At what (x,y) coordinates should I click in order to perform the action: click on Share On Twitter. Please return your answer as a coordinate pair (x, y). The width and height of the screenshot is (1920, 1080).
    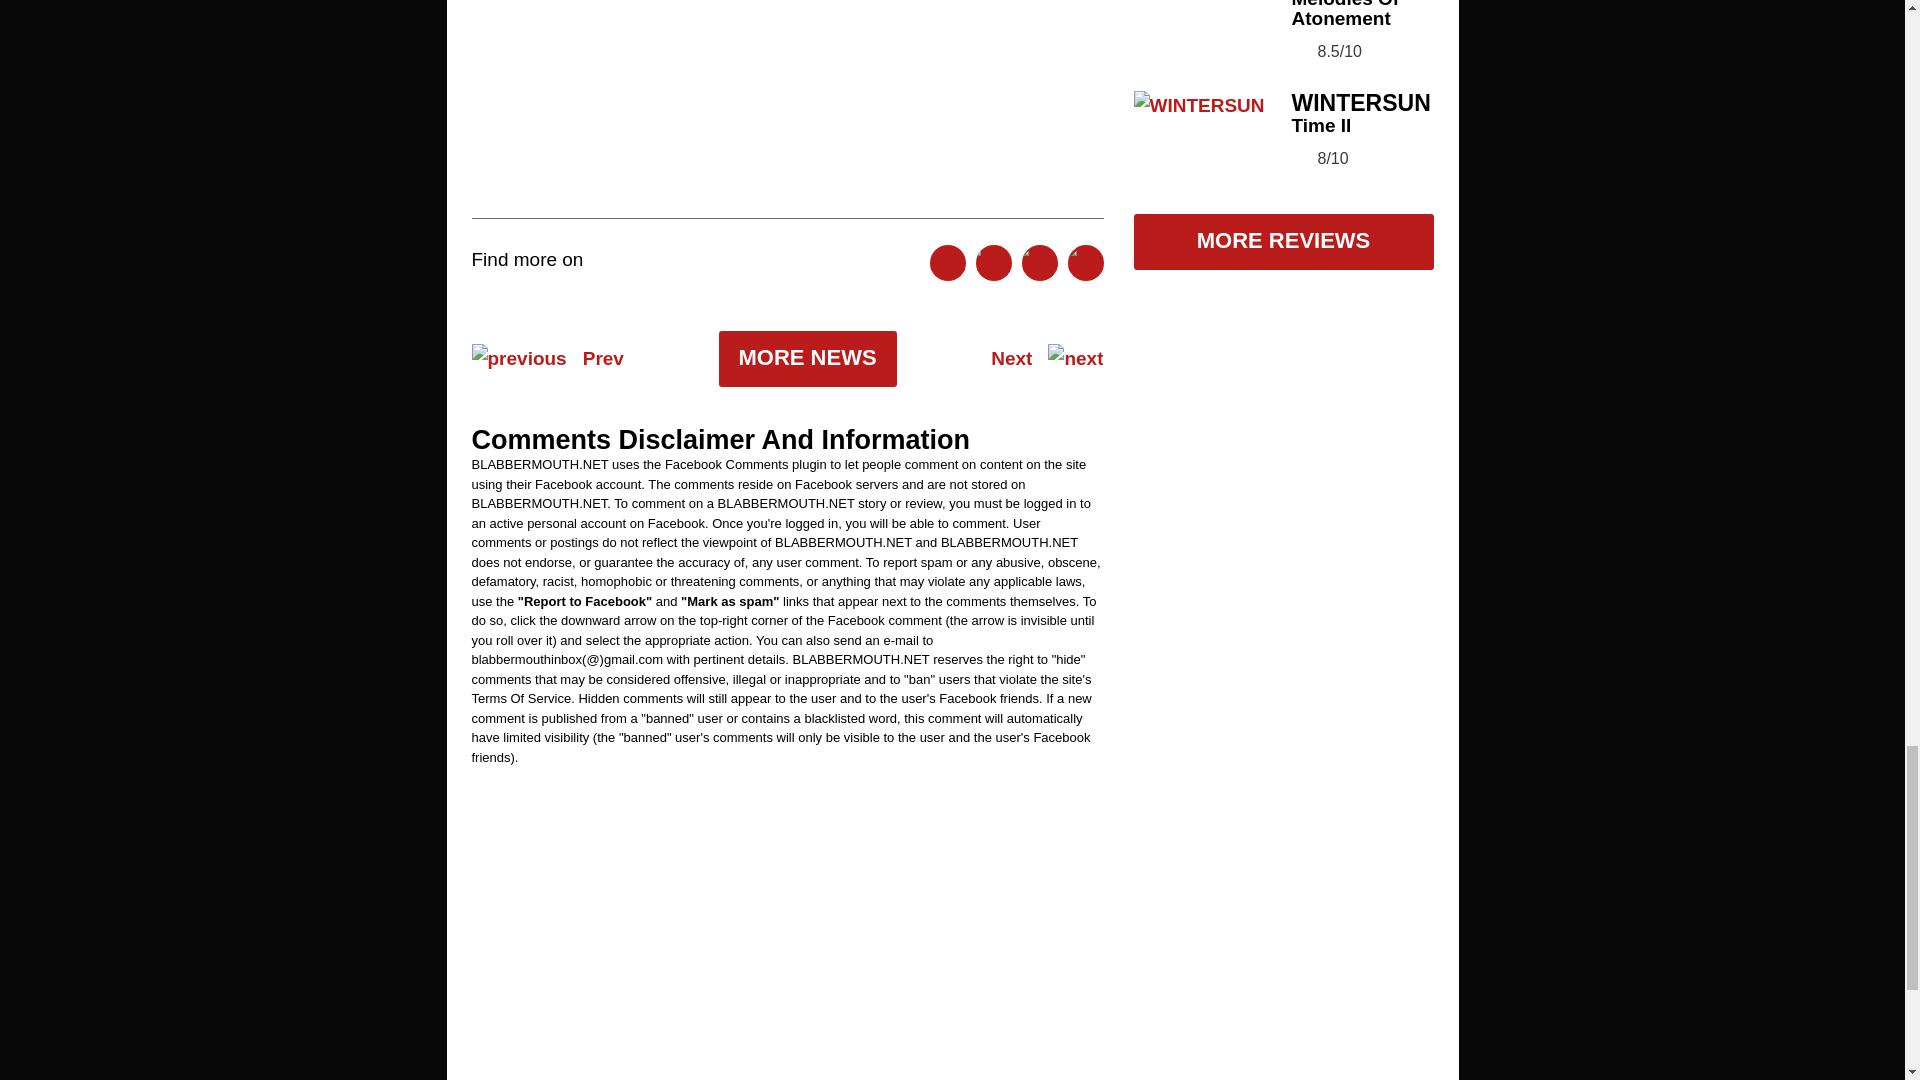
    Looking at the image, I should click on (993, 262).